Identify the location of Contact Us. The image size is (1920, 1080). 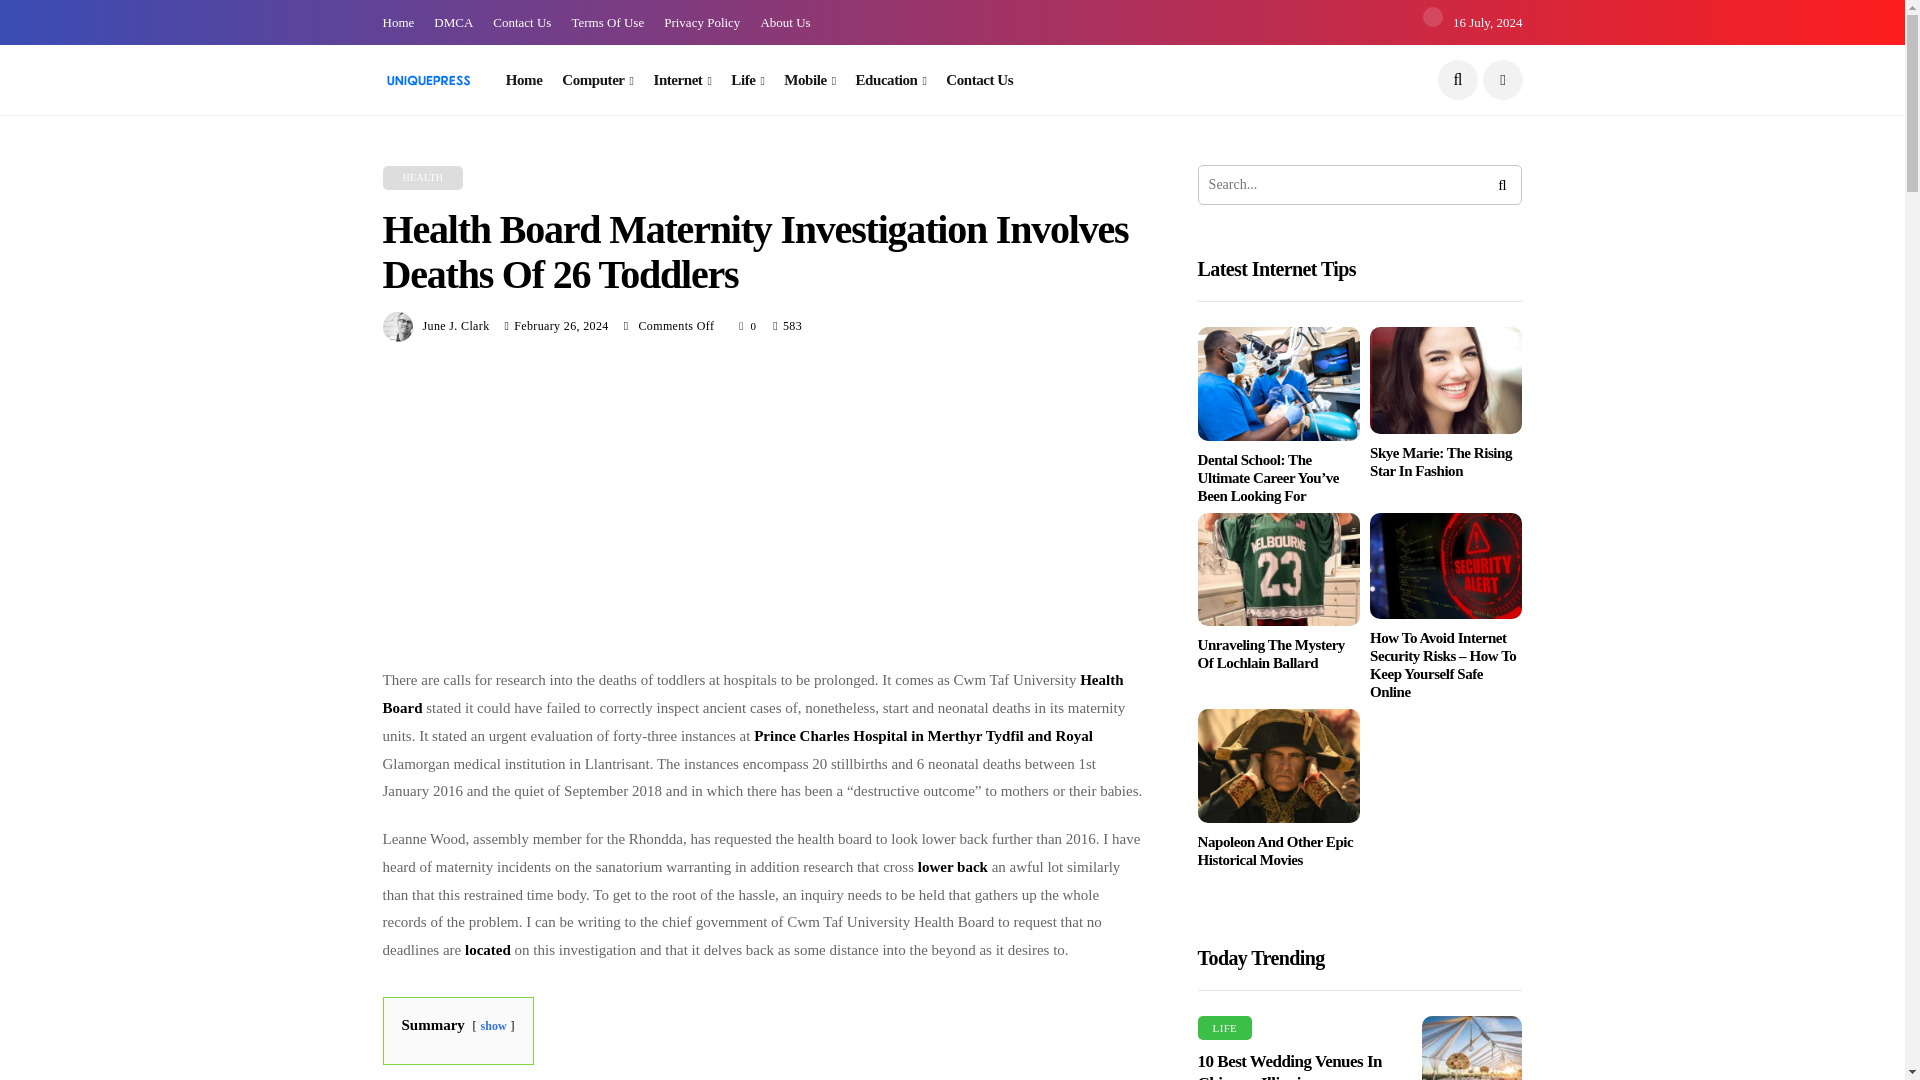
(980, 80).